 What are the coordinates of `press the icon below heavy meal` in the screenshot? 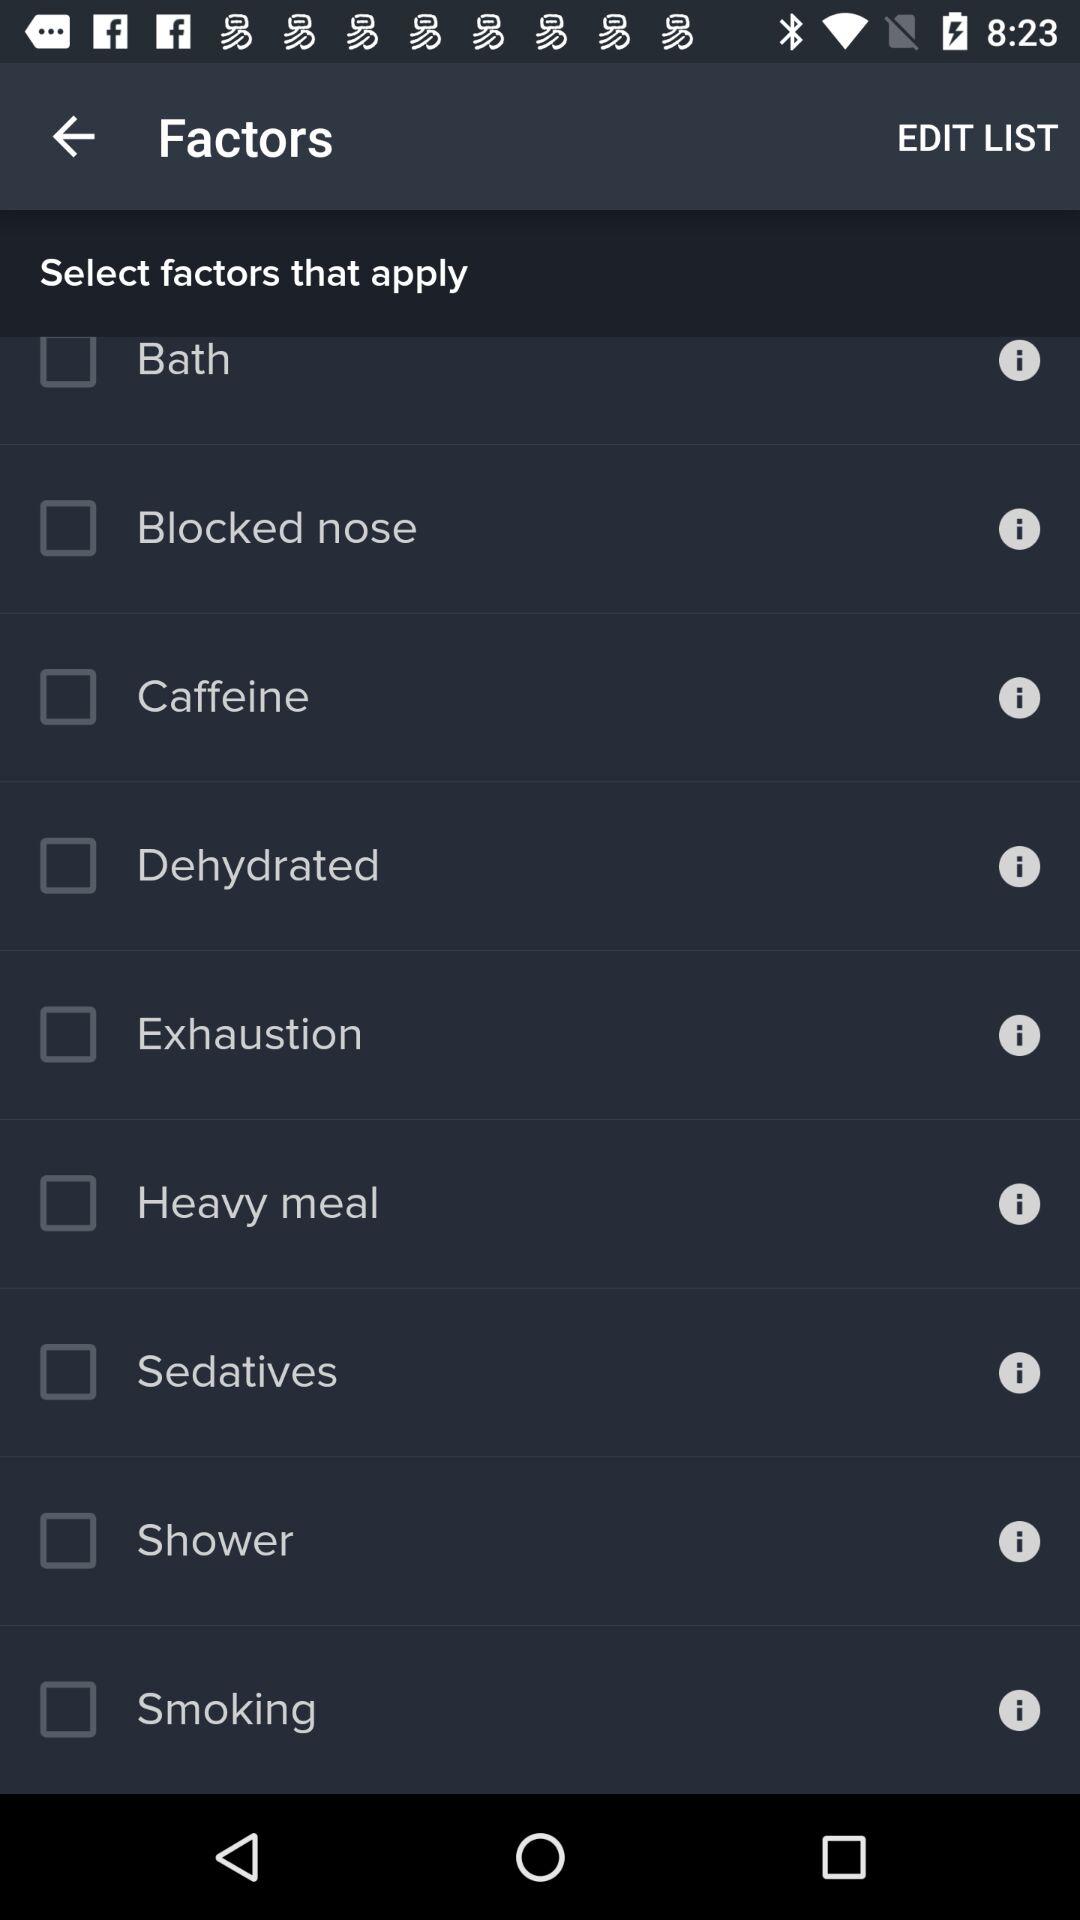 It's located at (188, 1372).